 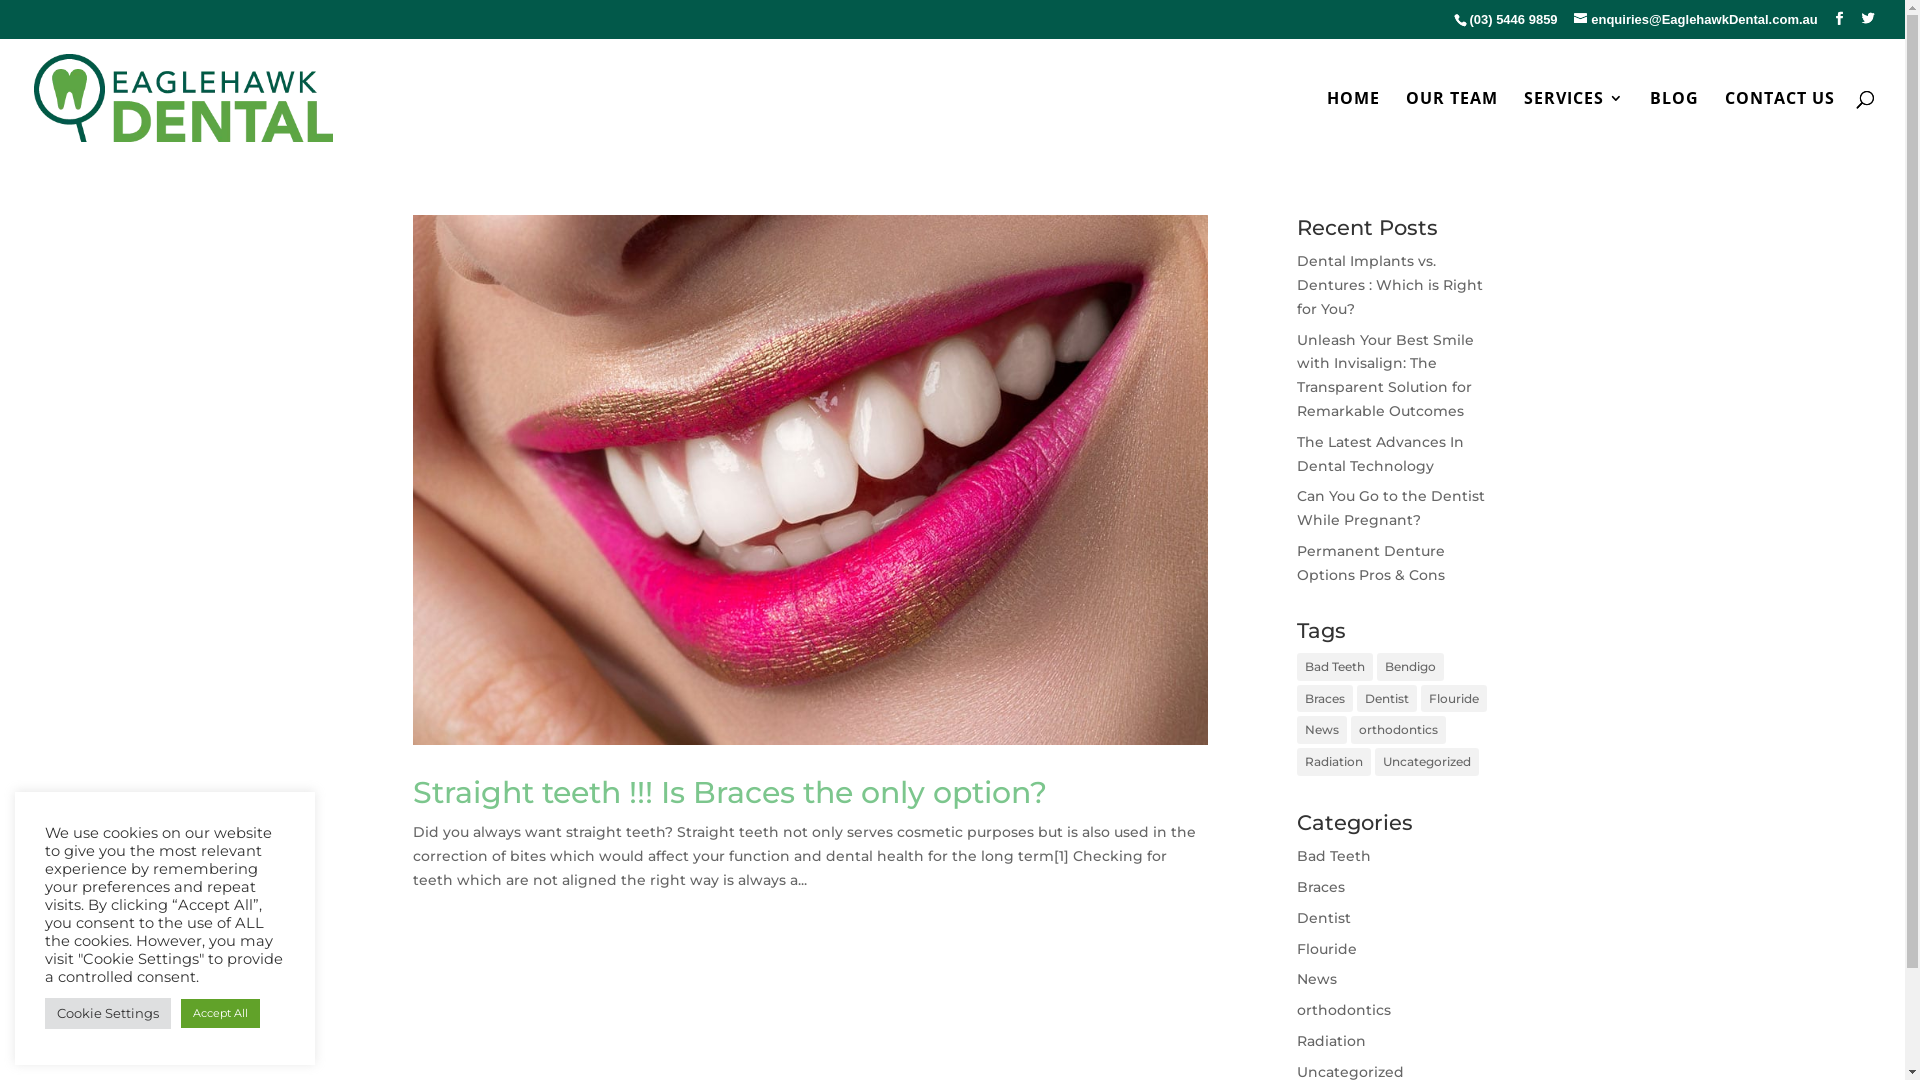 What do you see at coordinates (1780, 124) in the screenshot?
I see `CONTACT US` at bounding box center [1780, 124].